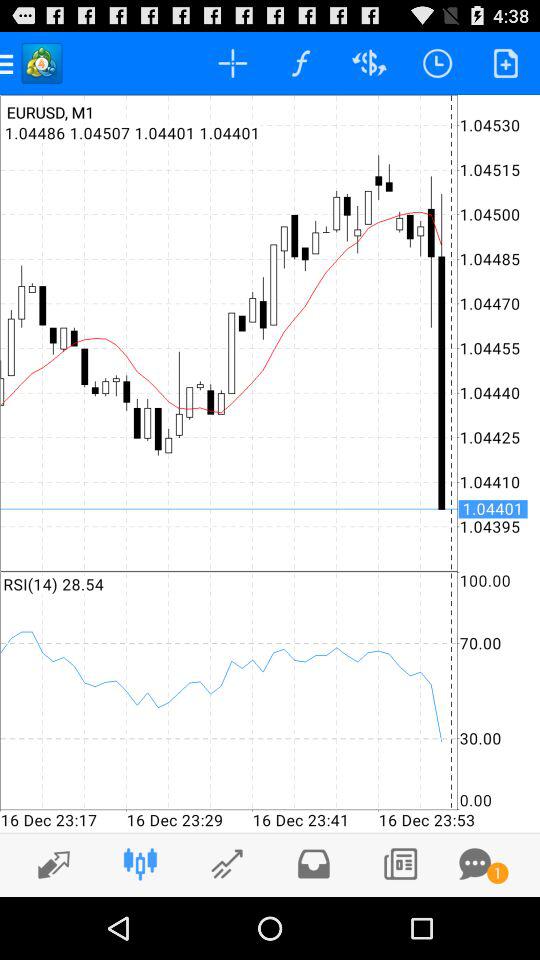 The width and height of the screenshot is (540, 960). Describe the element at coordinates (48, 864) in the screenshot. I see `show trend` at that location.